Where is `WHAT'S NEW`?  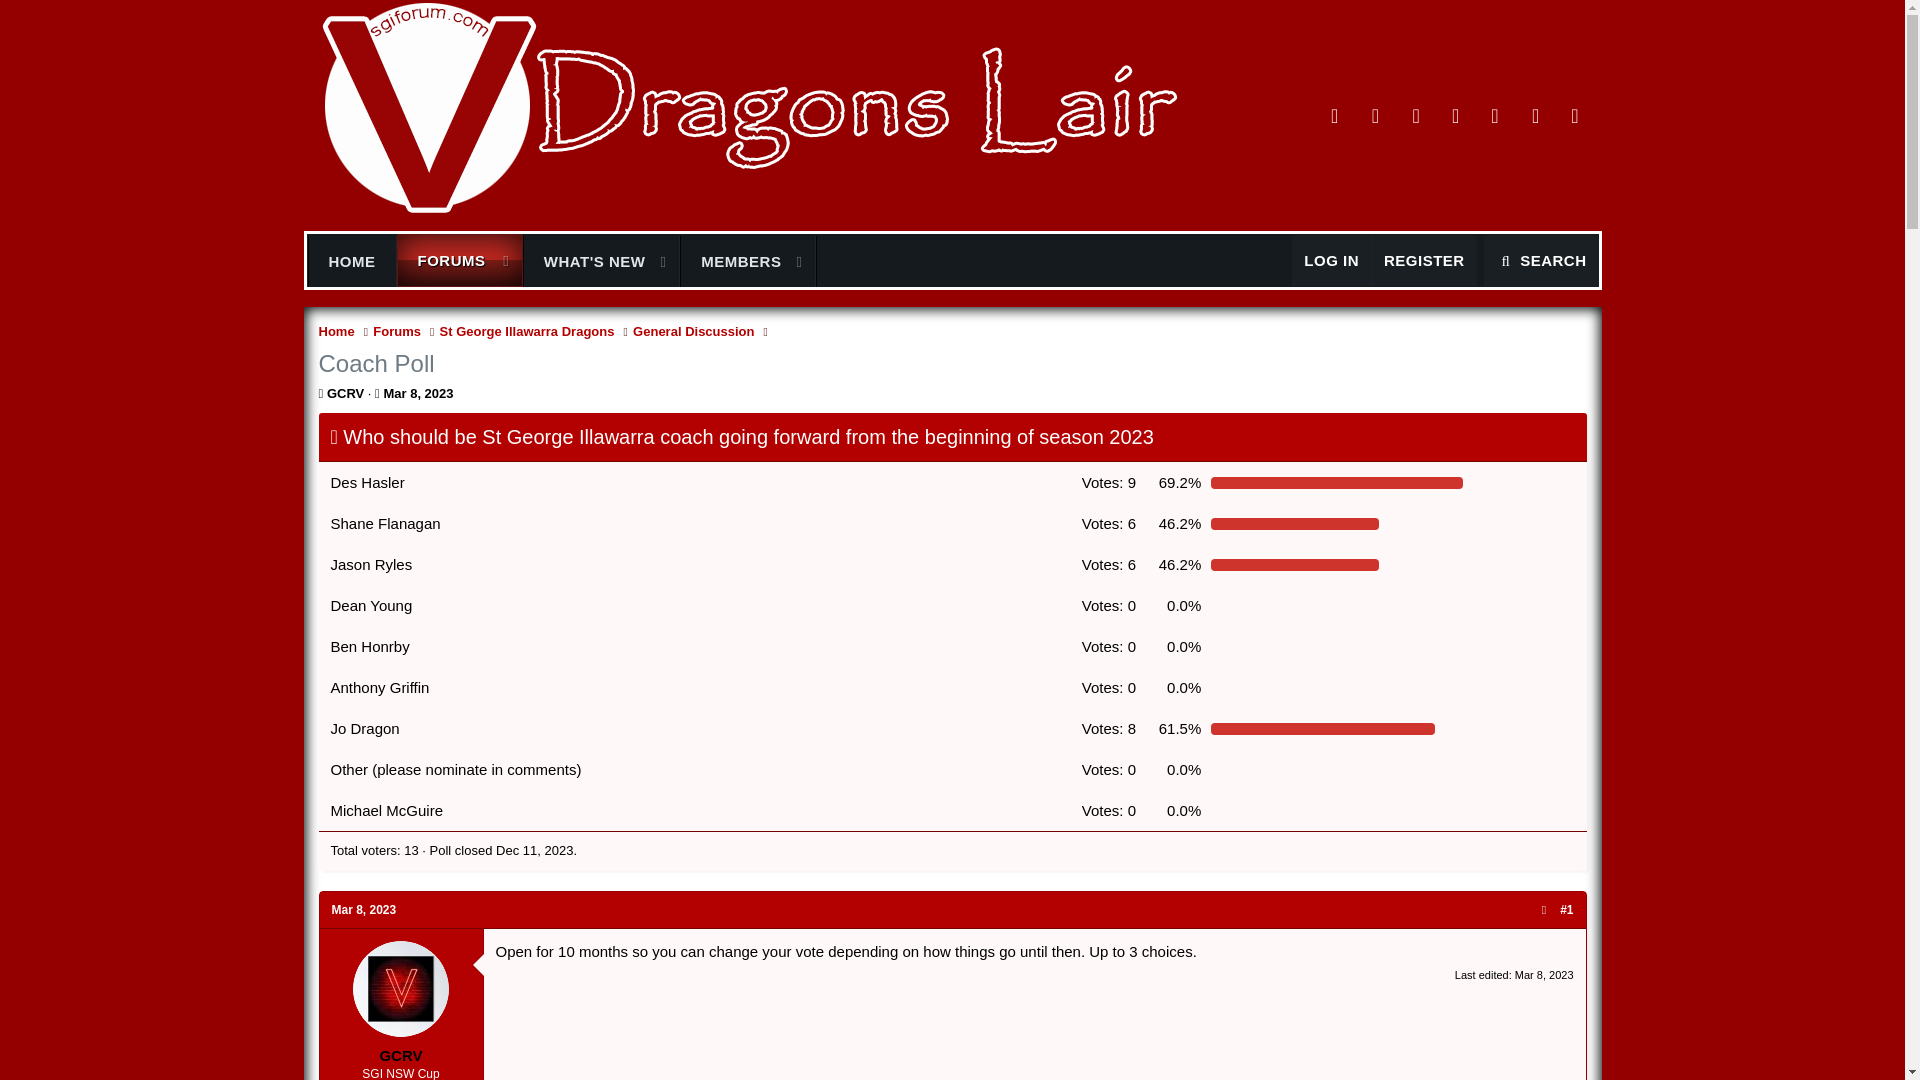
WHAT'S NEW is located at coordinates (732, 262).